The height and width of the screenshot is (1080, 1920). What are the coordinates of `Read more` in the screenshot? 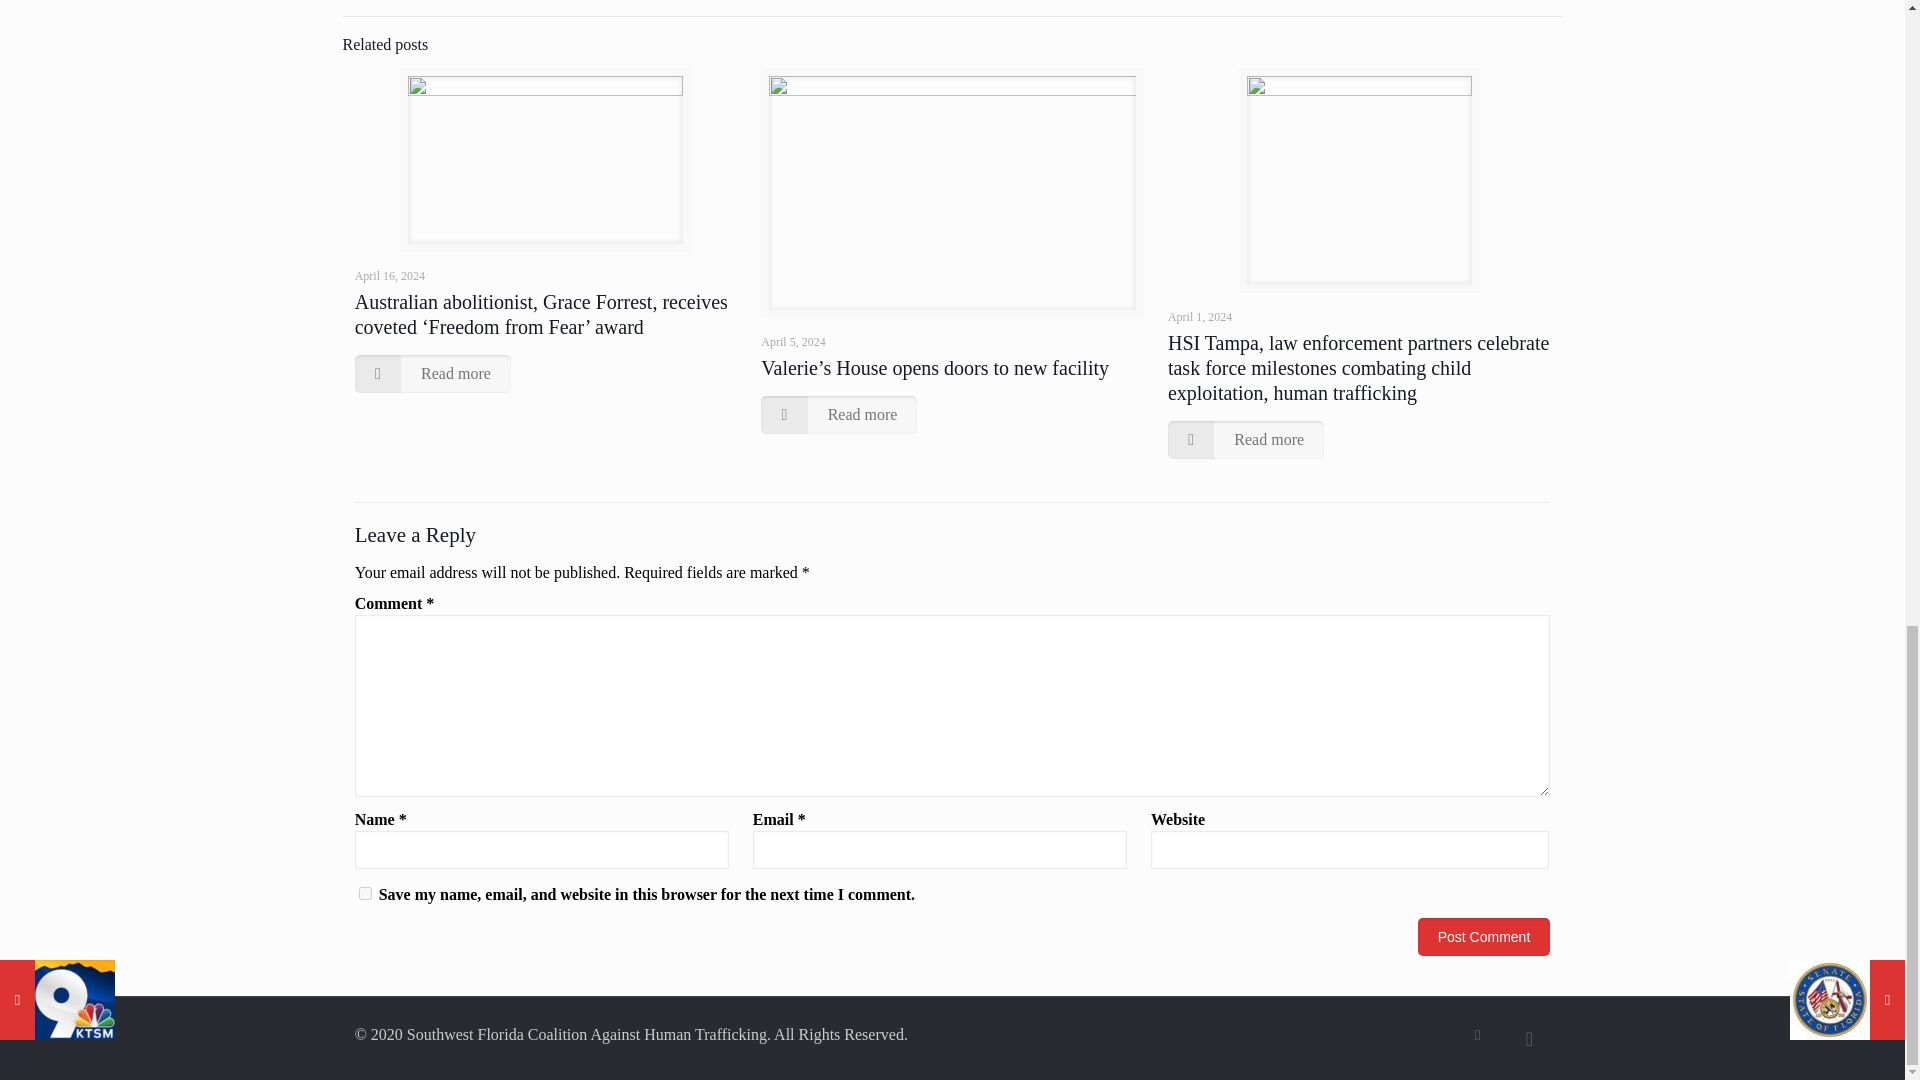 It's located at (432, 374).